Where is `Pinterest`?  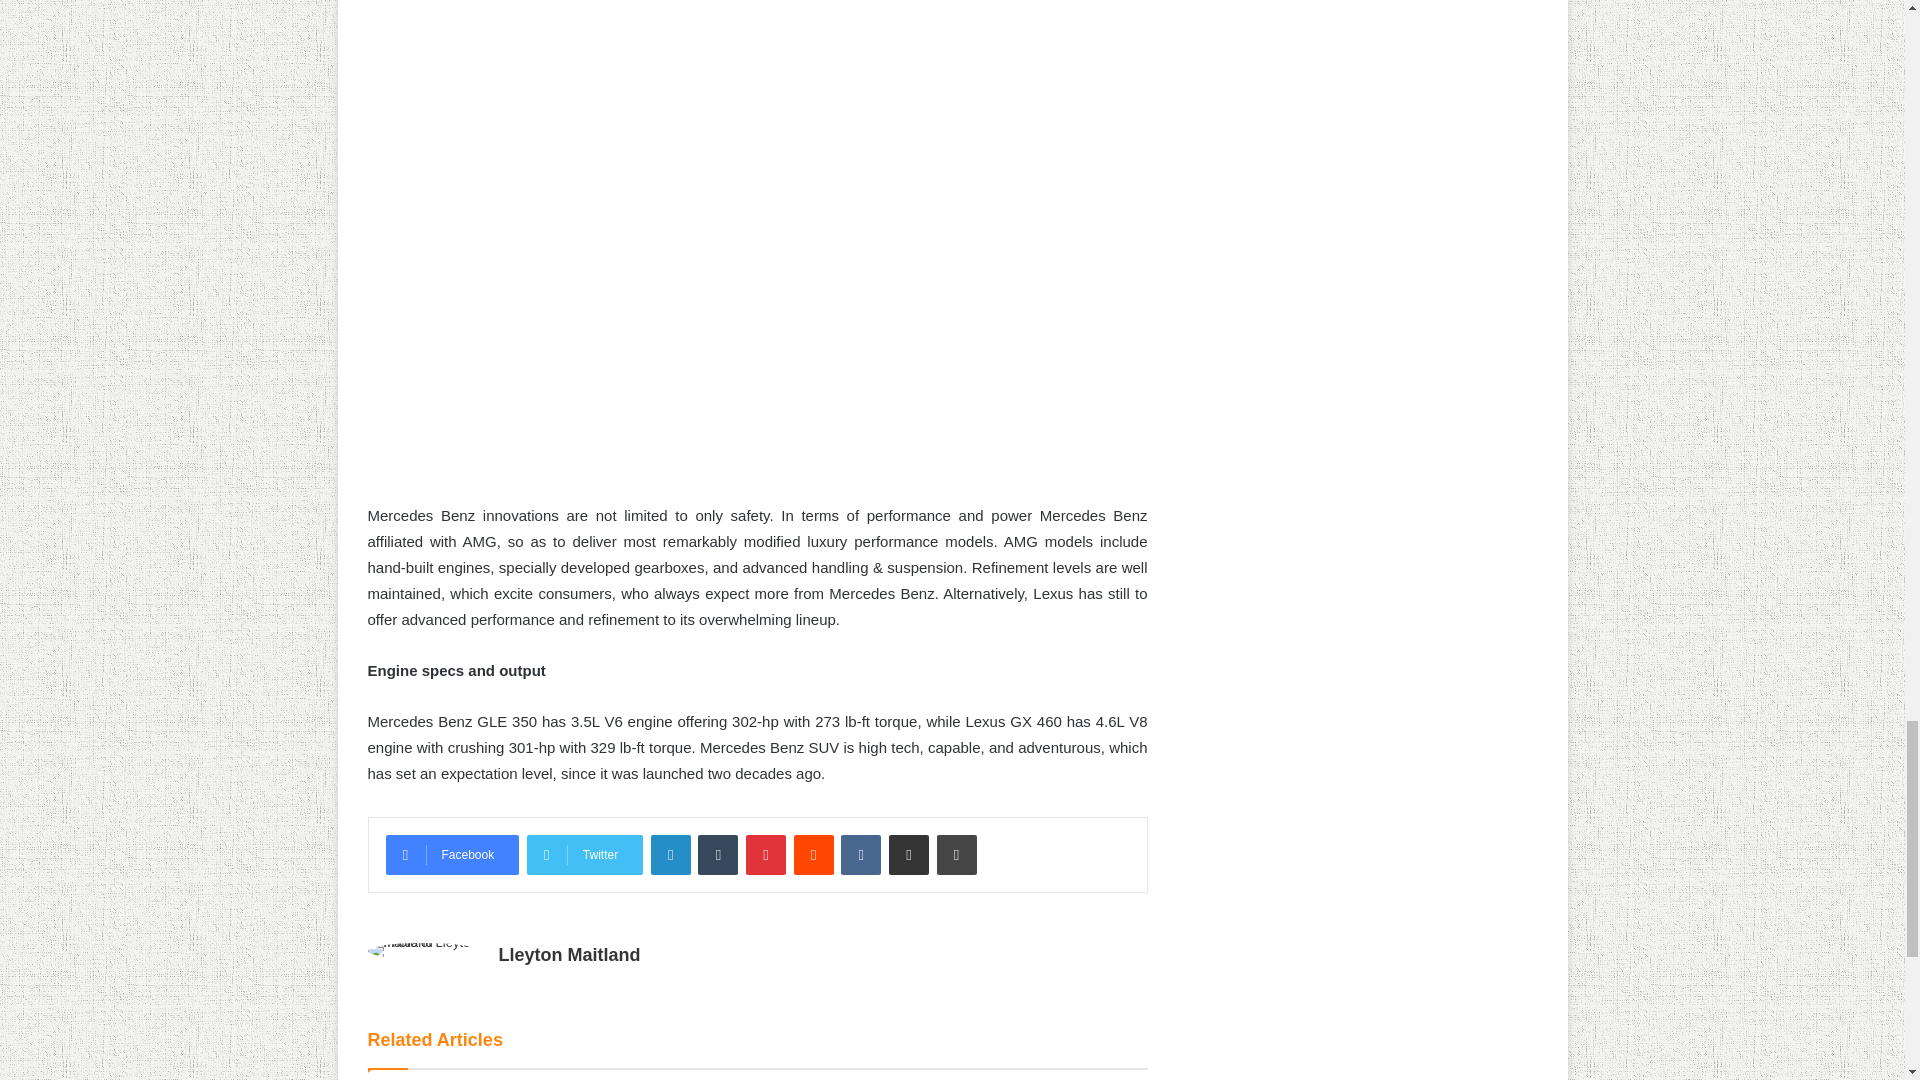 Pinterest is located at coordinates (766, 854).